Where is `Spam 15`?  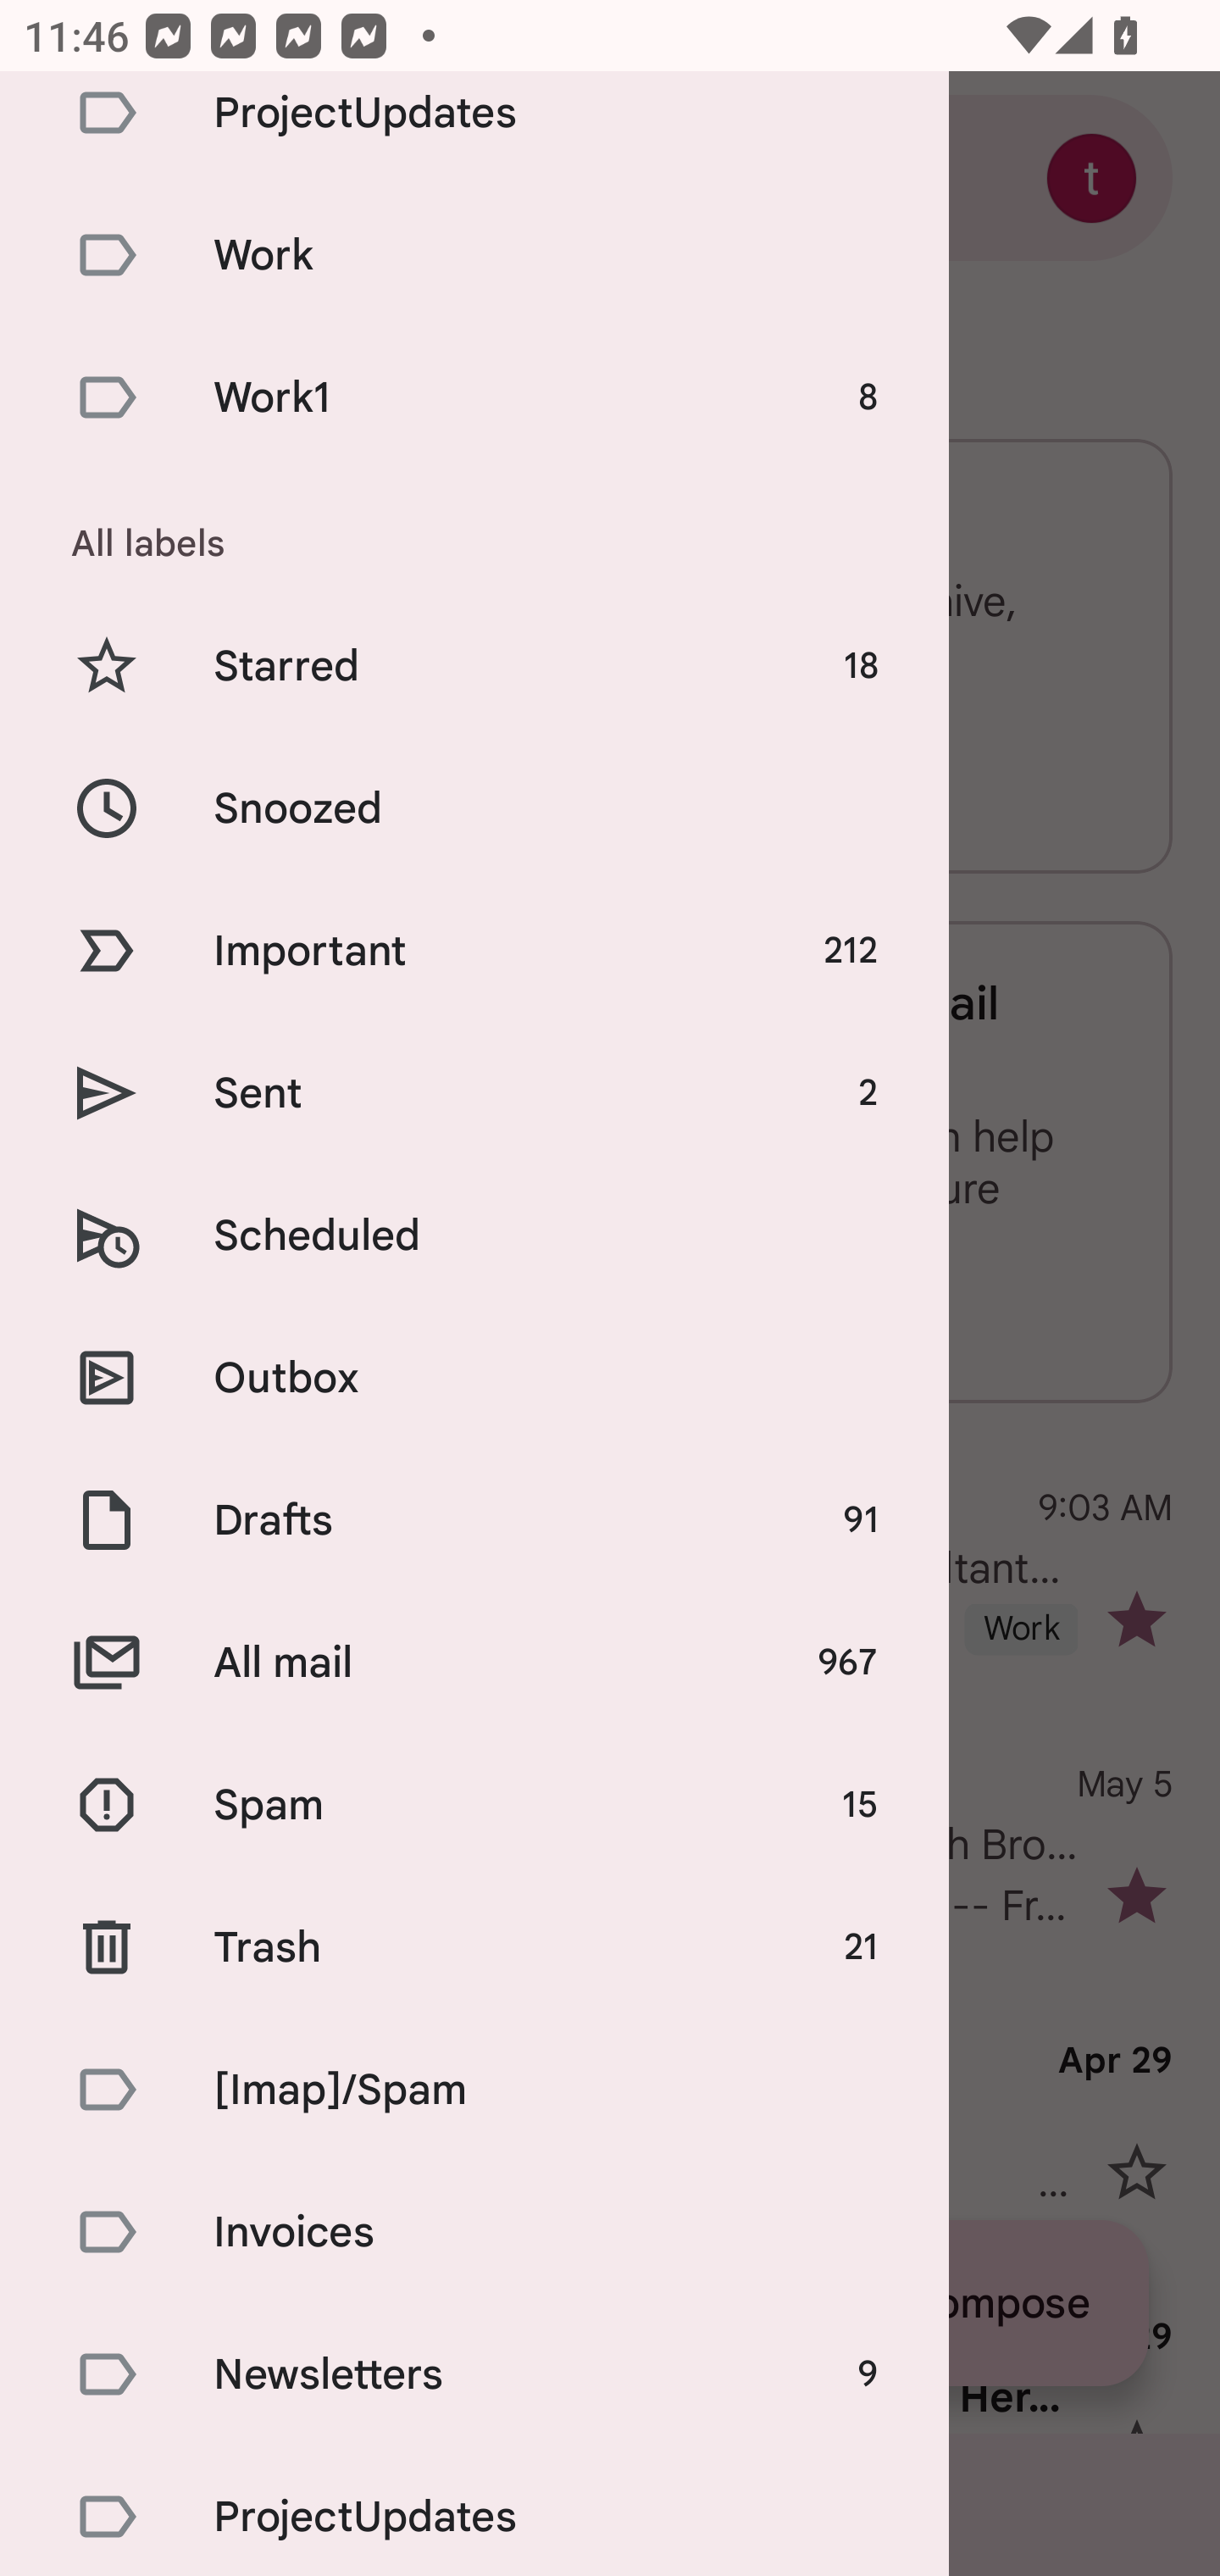
Spam 15 is located at coordinates (474, 1804).